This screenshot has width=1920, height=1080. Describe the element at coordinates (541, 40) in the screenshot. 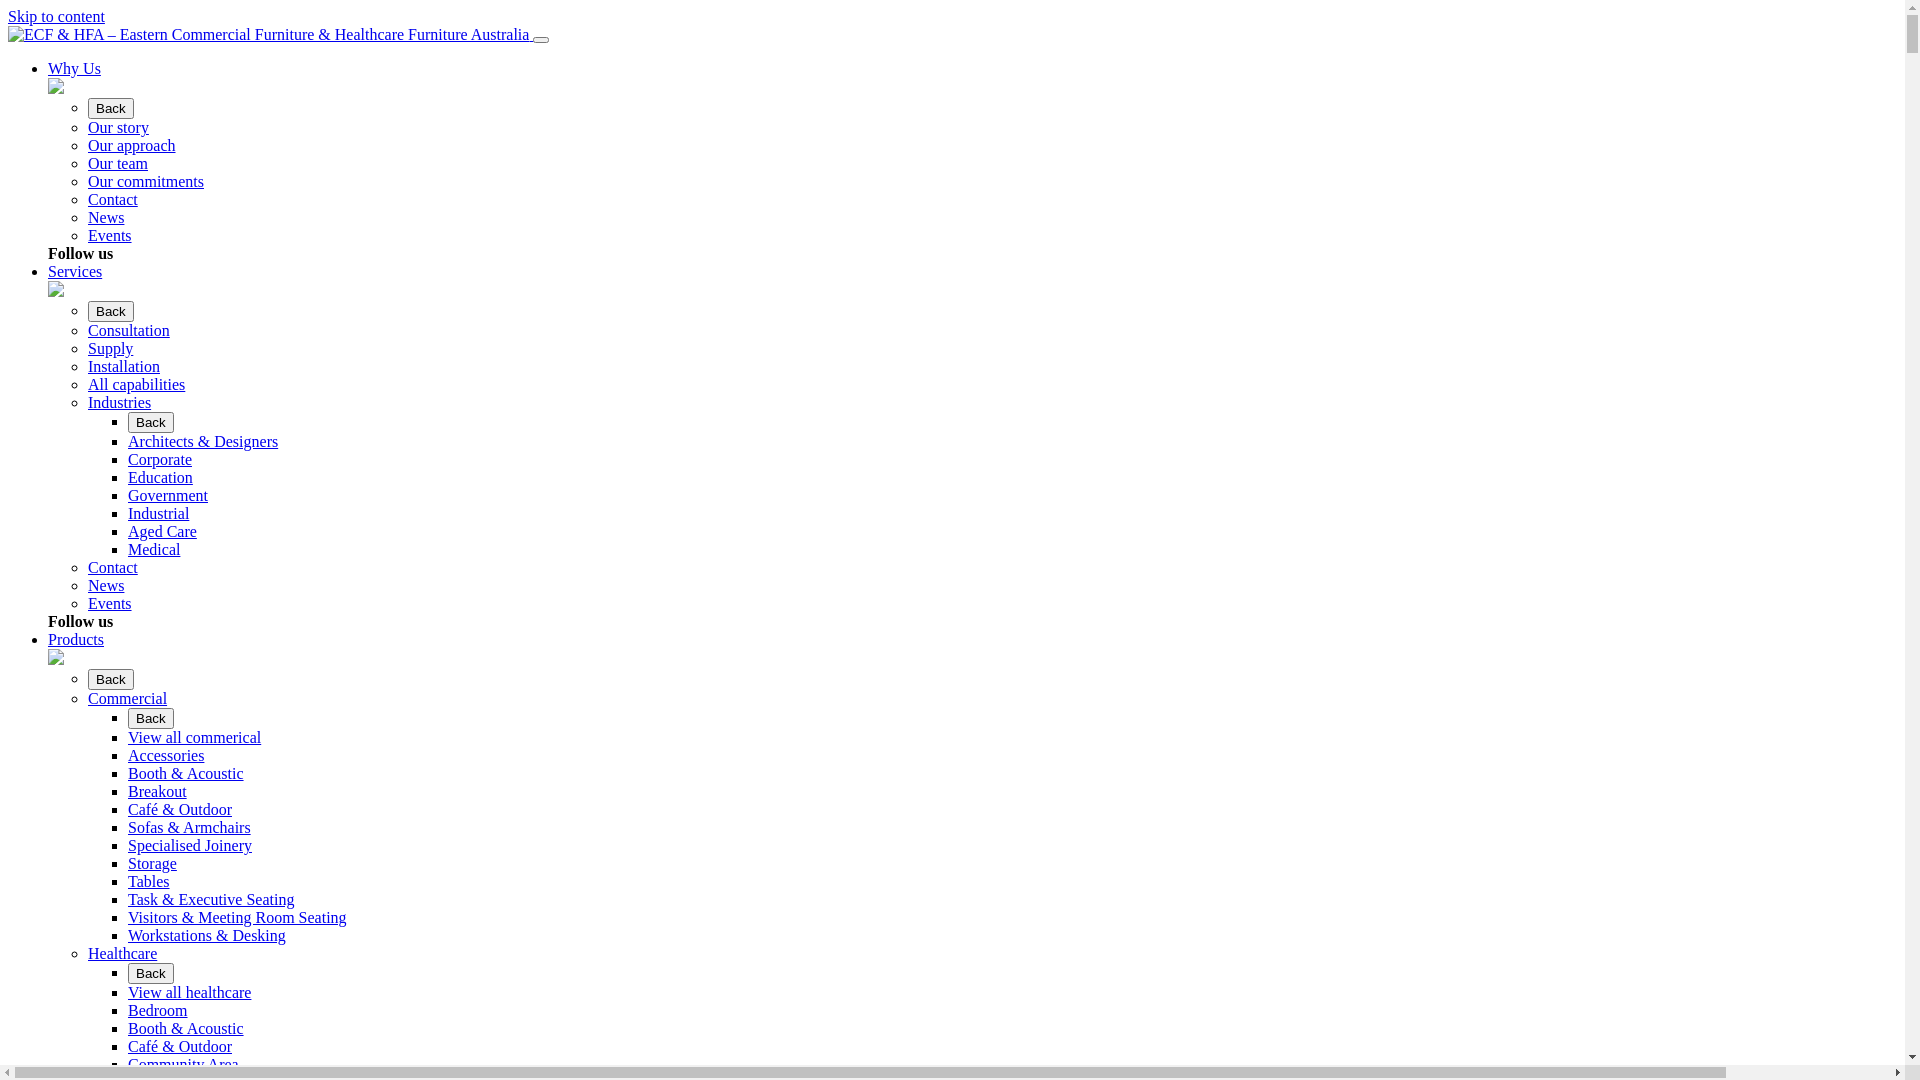

I see `Close menu` at that location.